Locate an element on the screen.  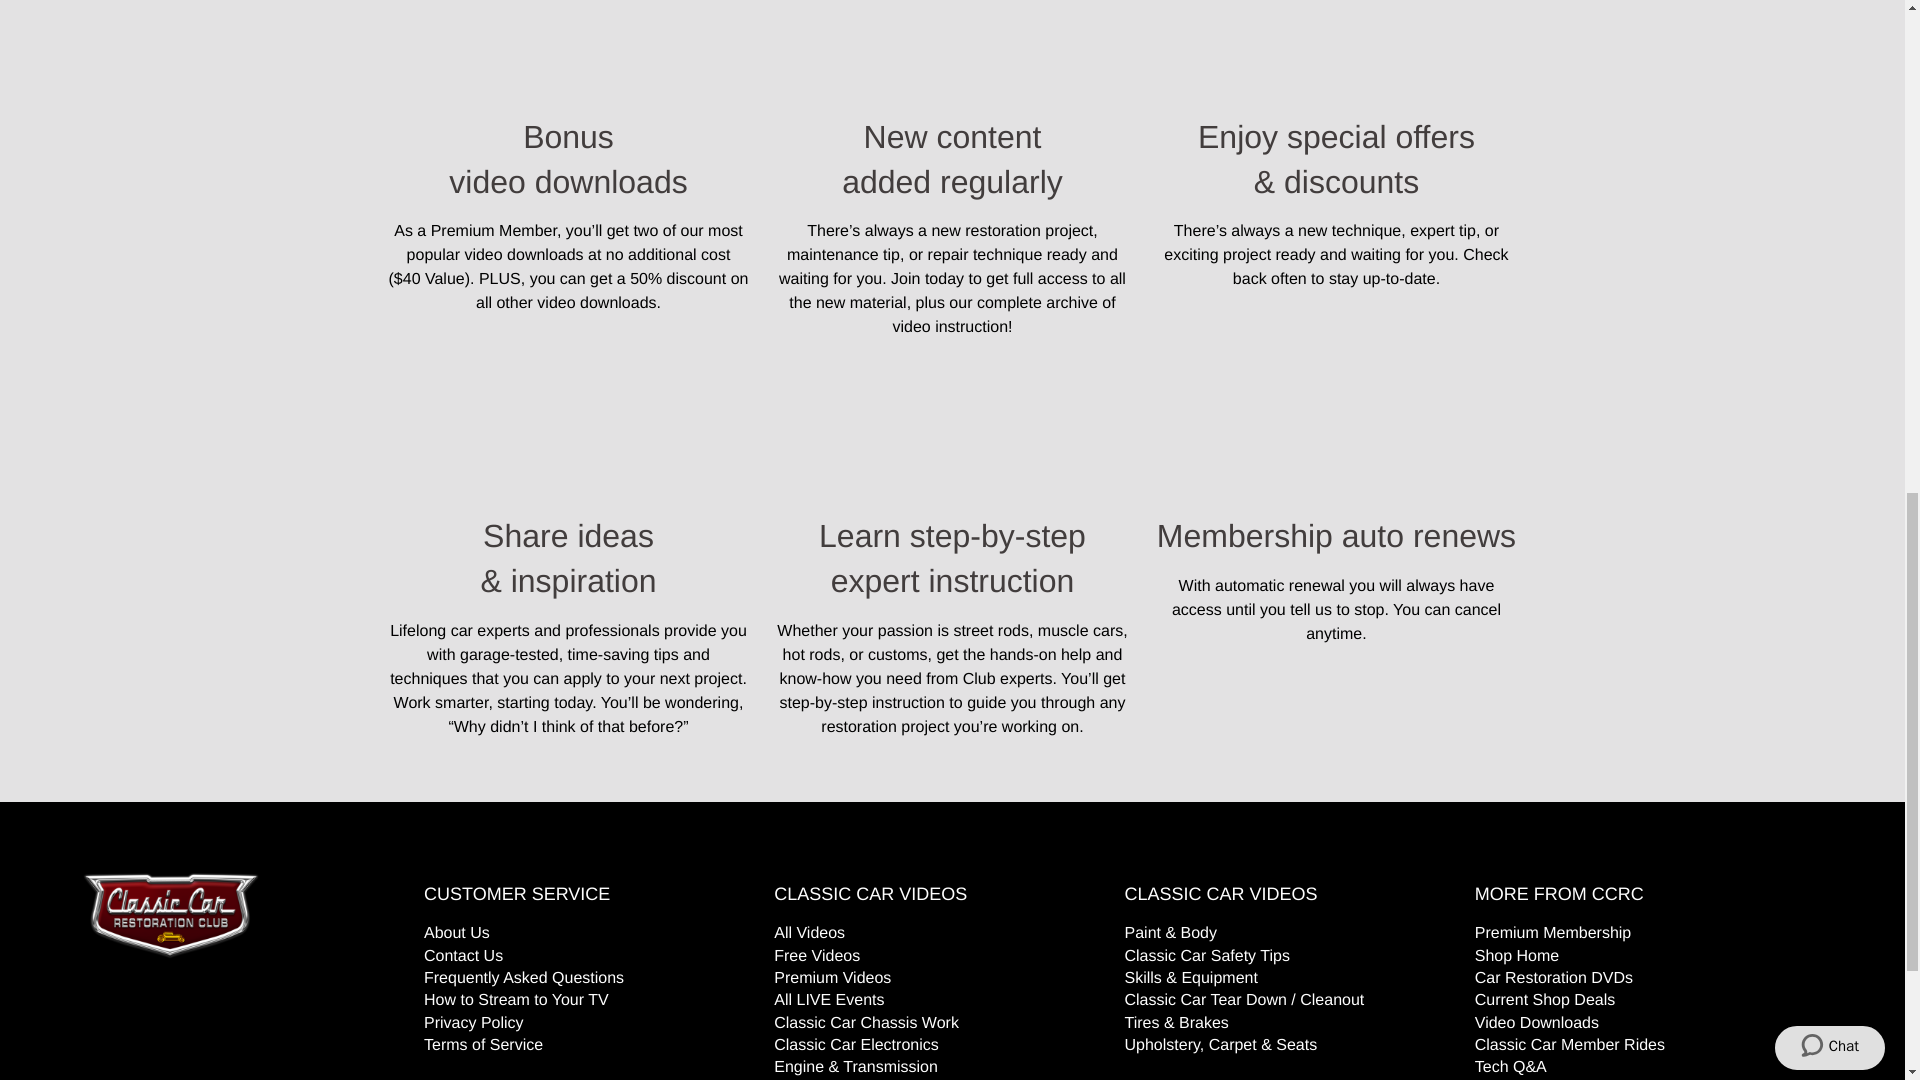
Free Videos is located at coordinates (816, 956).